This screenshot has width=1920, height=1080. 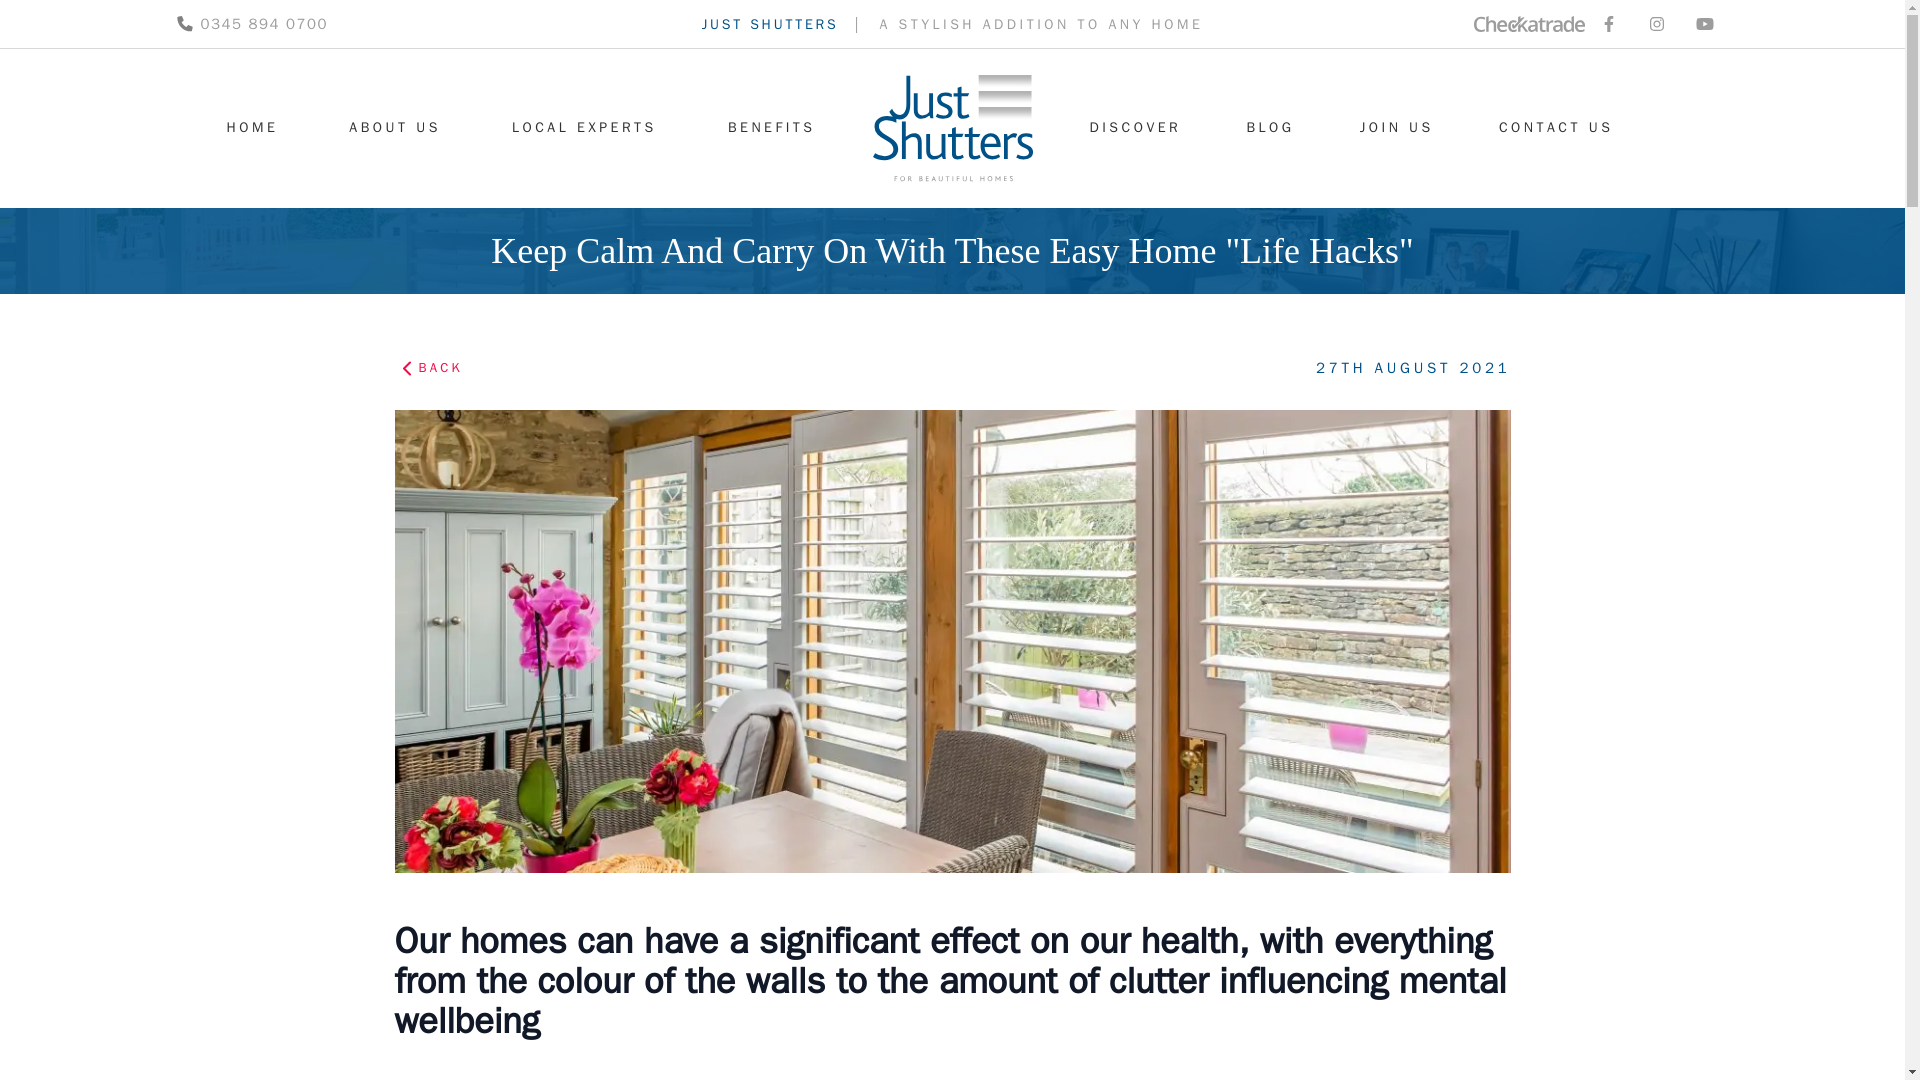 I want to click on CONTACT US, so click(x=1556, y=128).